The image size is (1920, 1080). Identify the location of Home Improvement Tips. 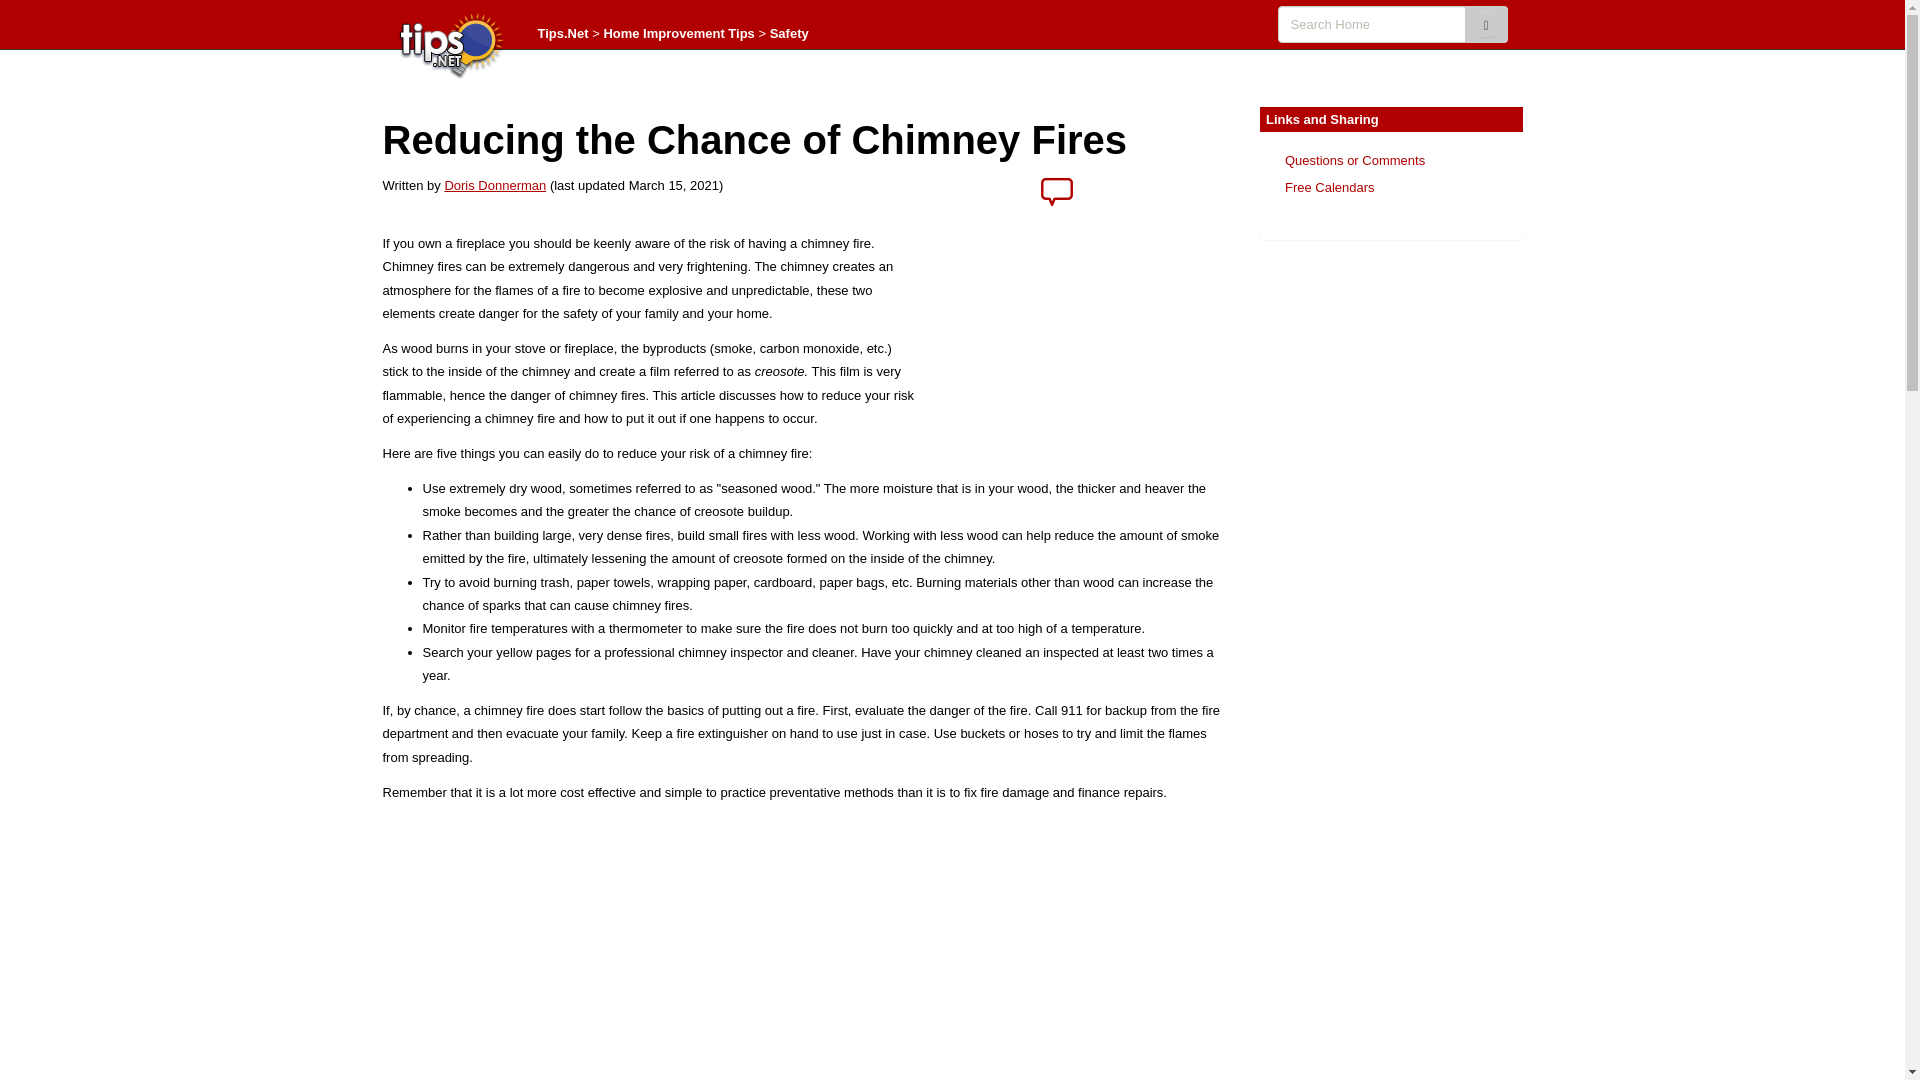
(678, 33).